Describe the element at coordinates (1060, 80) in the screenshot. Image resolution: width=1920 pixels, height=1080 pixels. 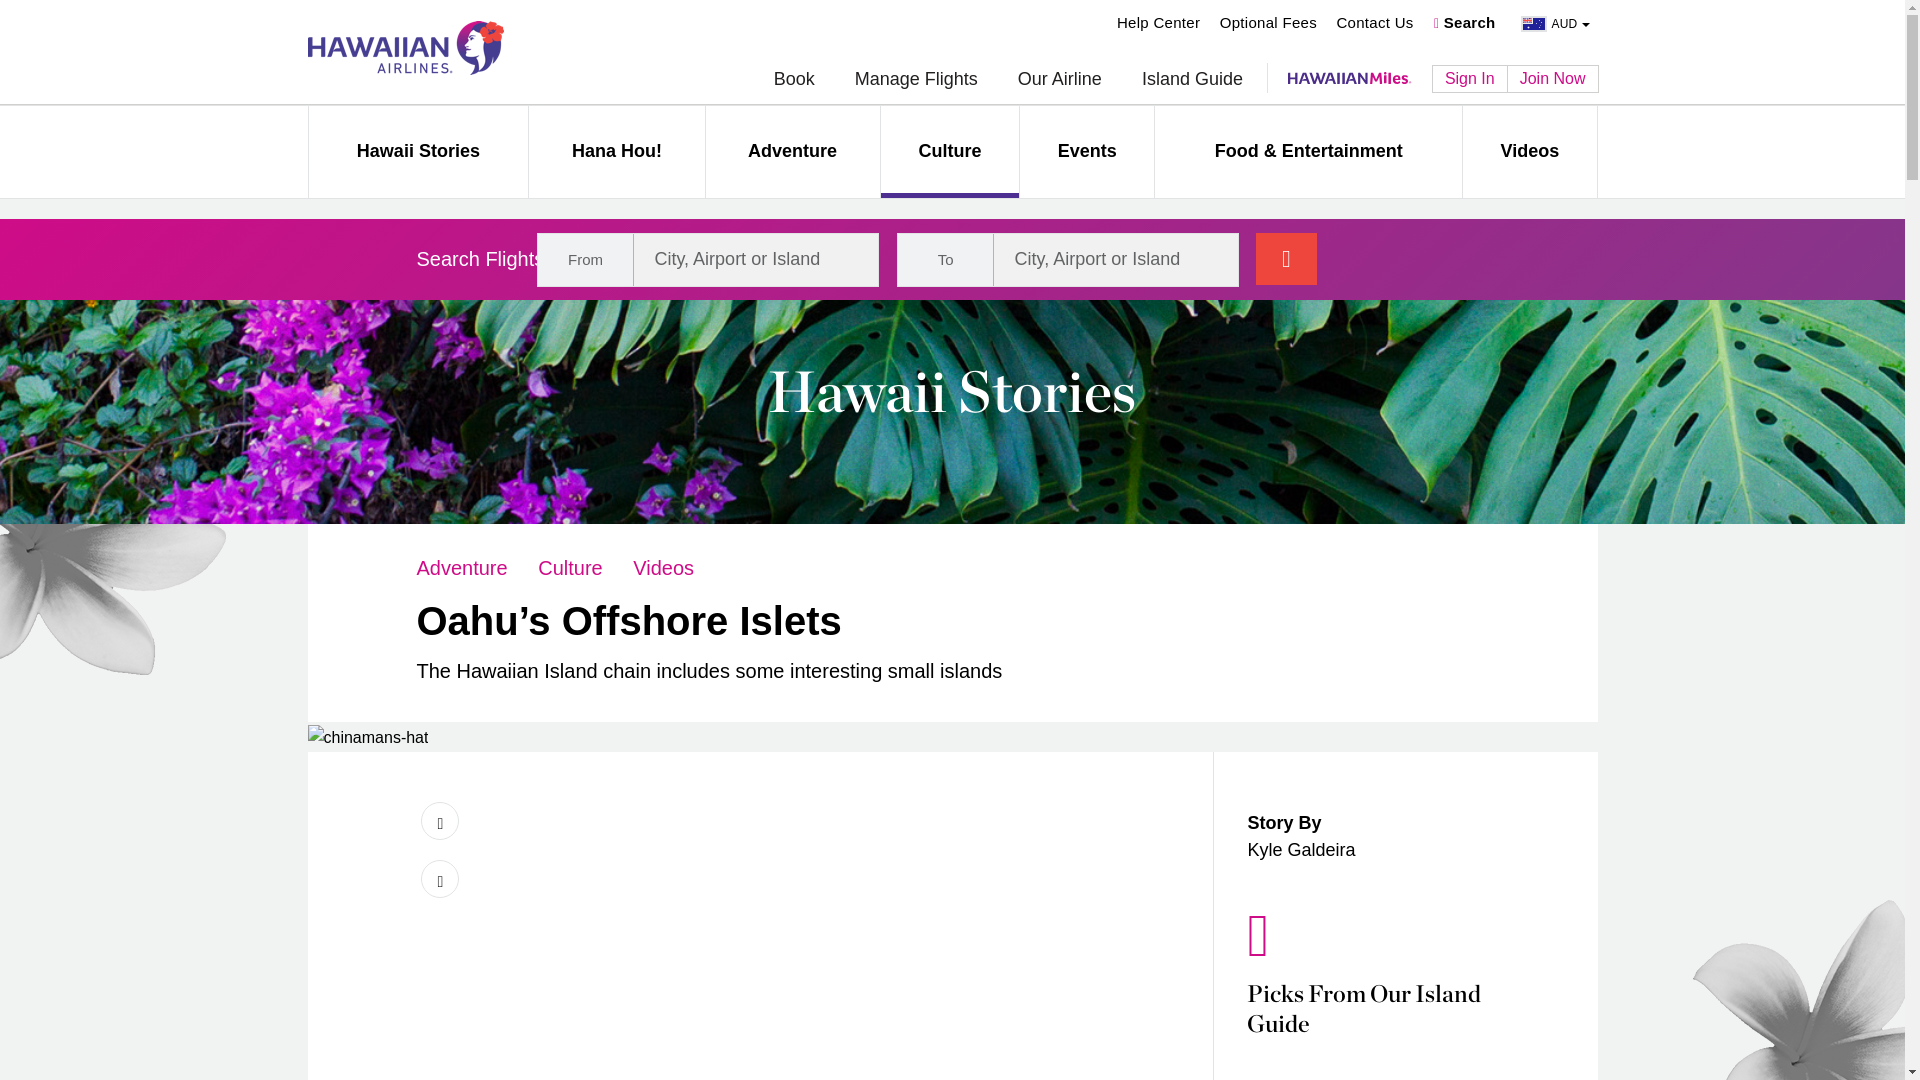
I see `Our Airline` at that location.